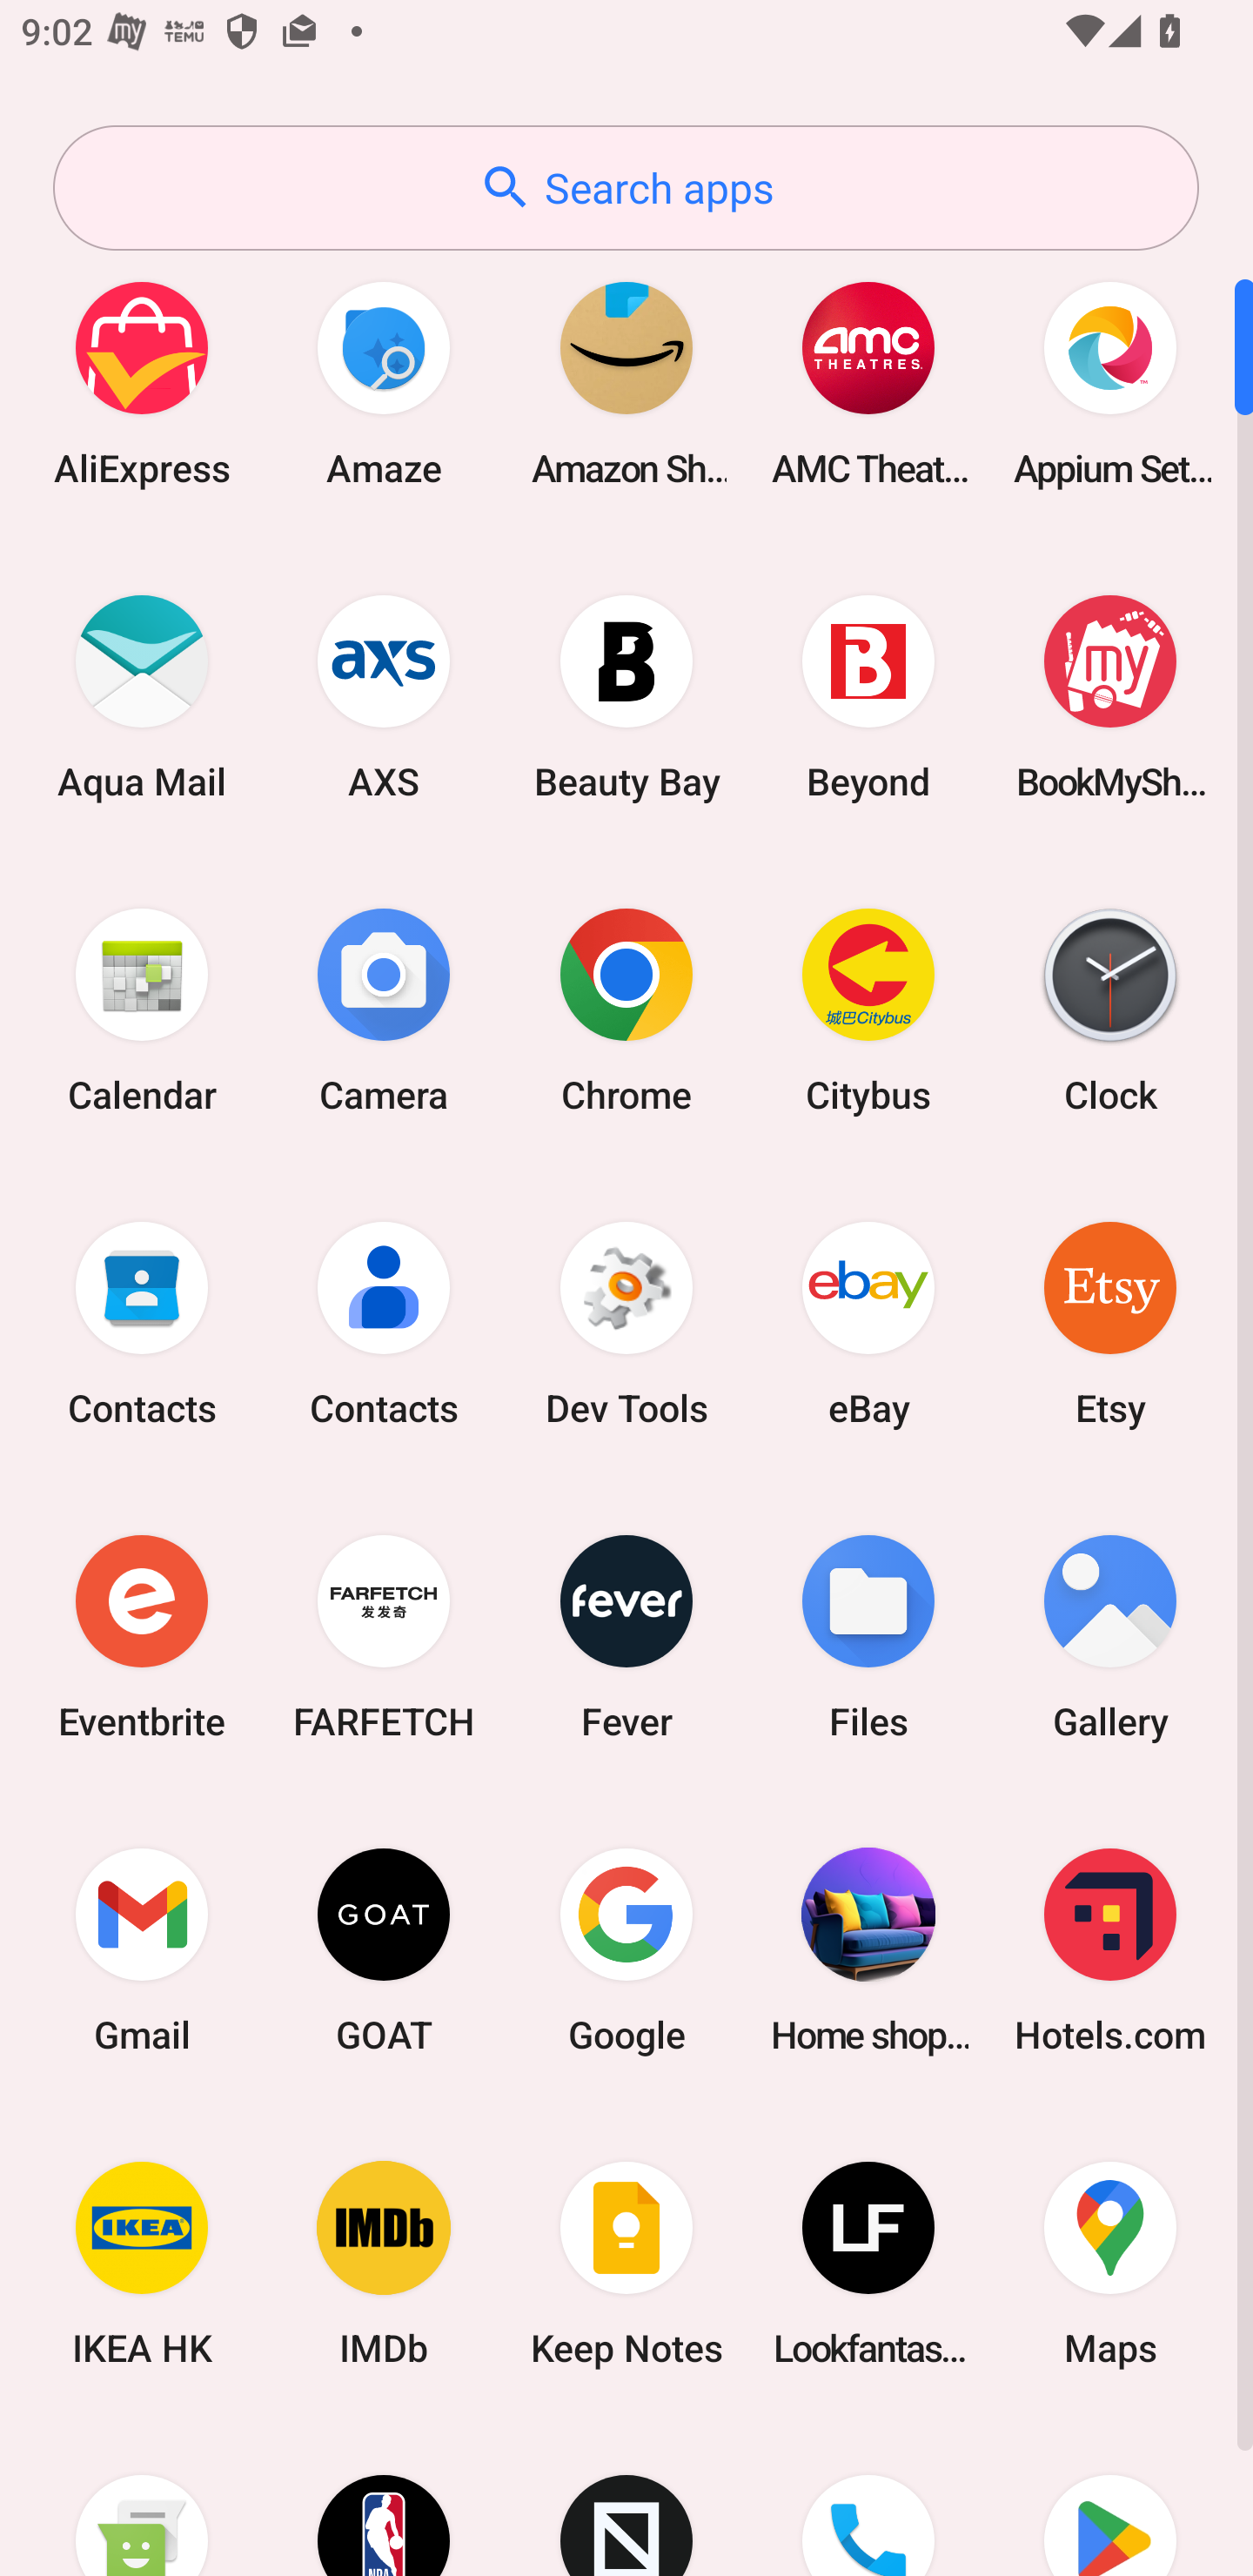 Image resolution: width=1253 pixels, height=2576 pixels. What do you see at coordinates (868, 696) in the screenshot?
I see `Beyond` at bounding box center [868, 696].